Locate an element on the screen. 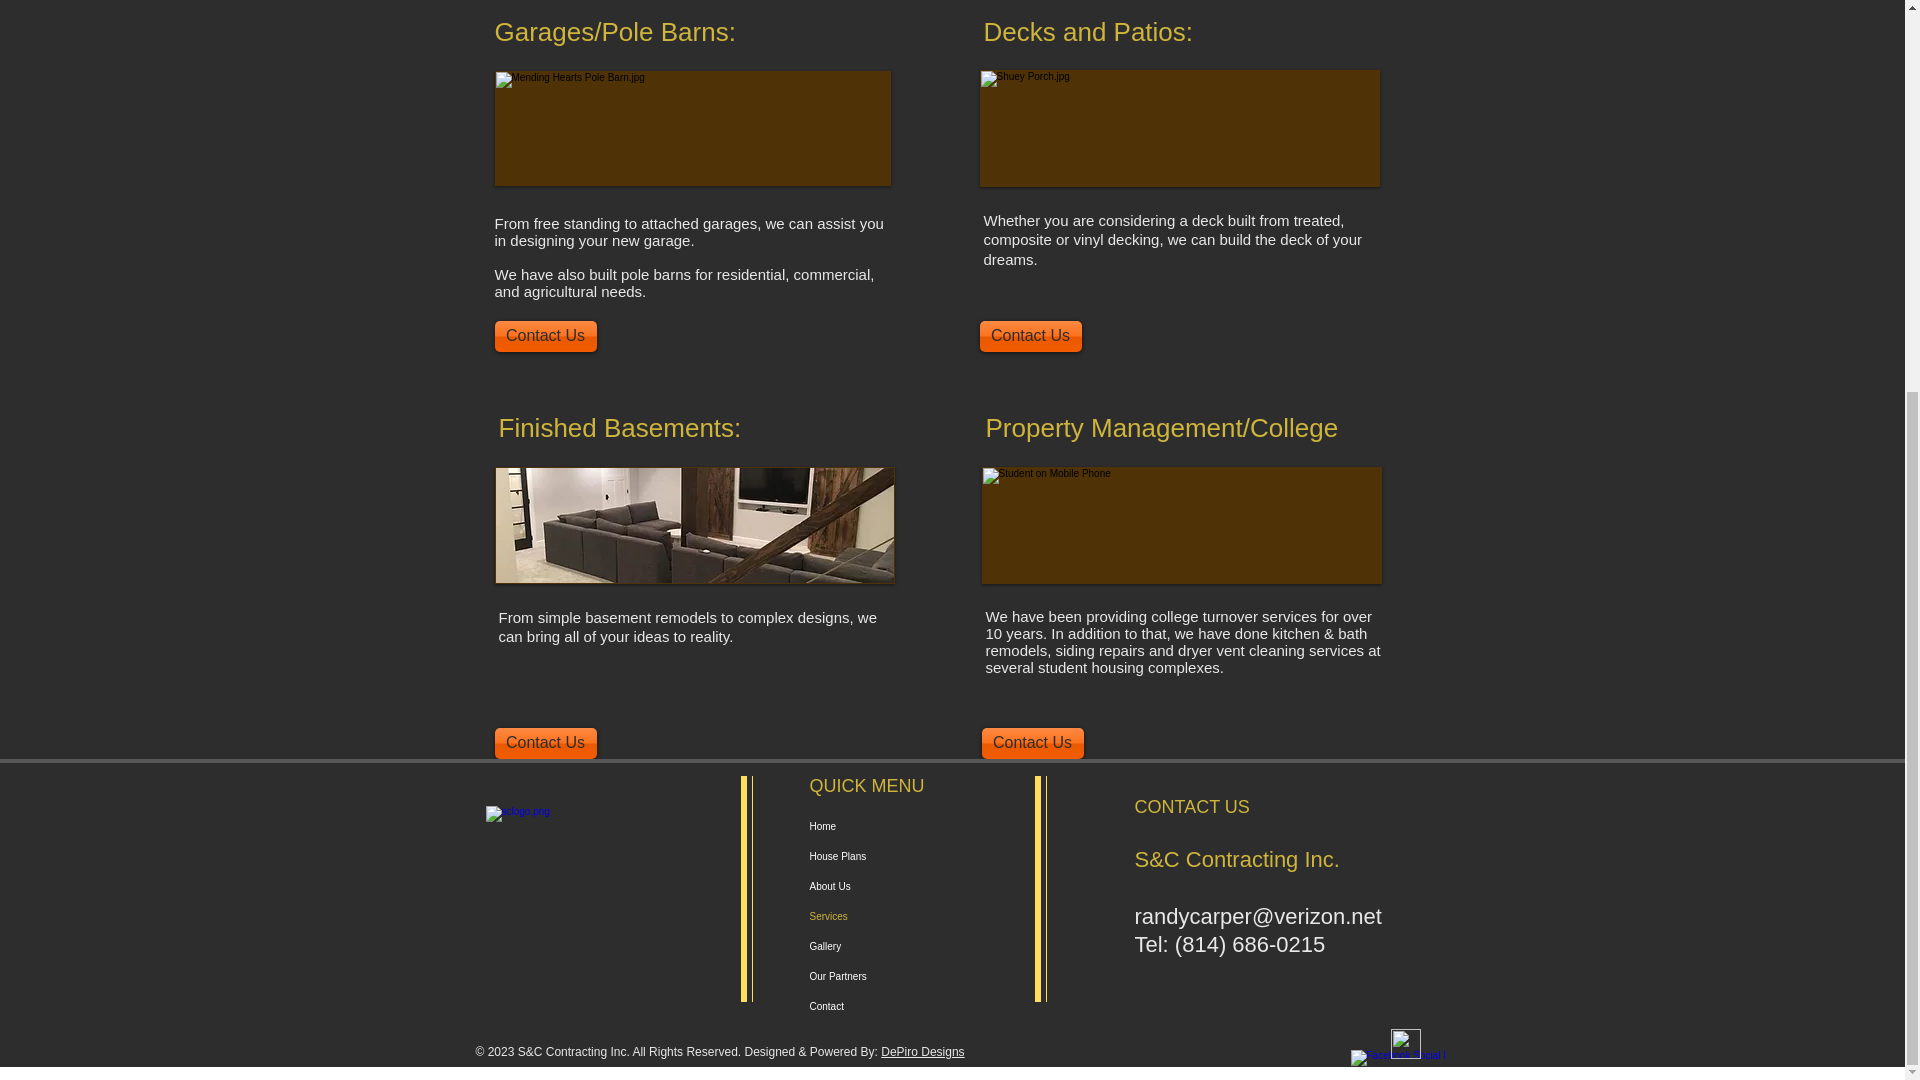 The height and width of the screenshot is (1080, 1920). Contact Us is located at coordinates (1032, 743).